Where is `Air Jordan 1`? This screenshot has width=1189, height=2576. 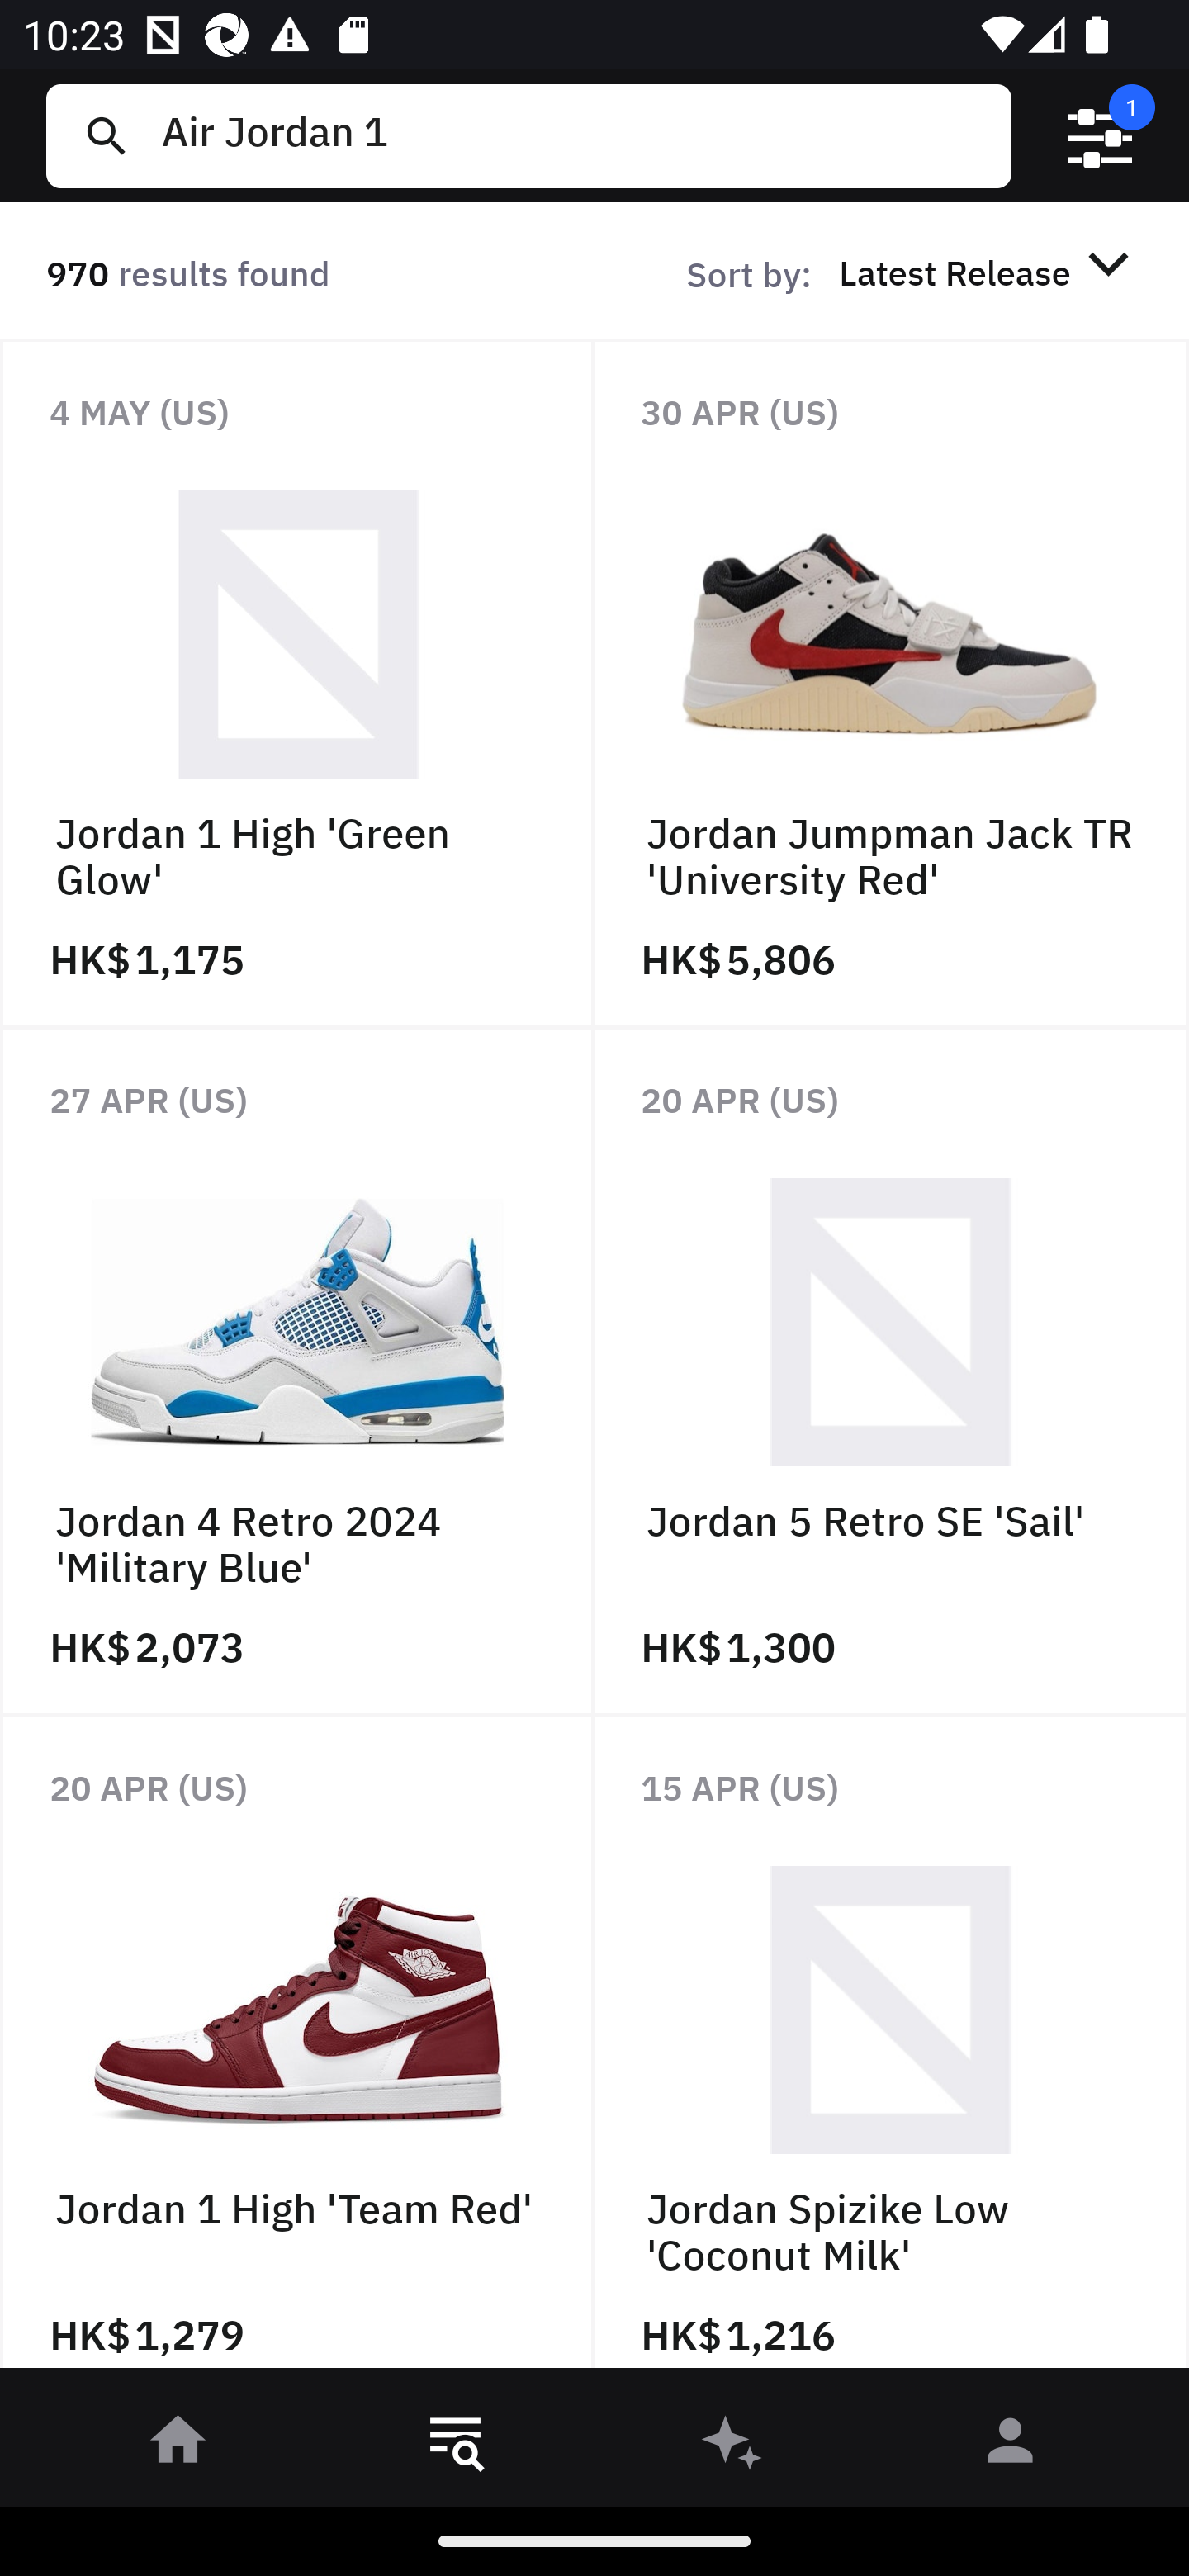
Air Jordan 1 is located at coordinates (574, 135).